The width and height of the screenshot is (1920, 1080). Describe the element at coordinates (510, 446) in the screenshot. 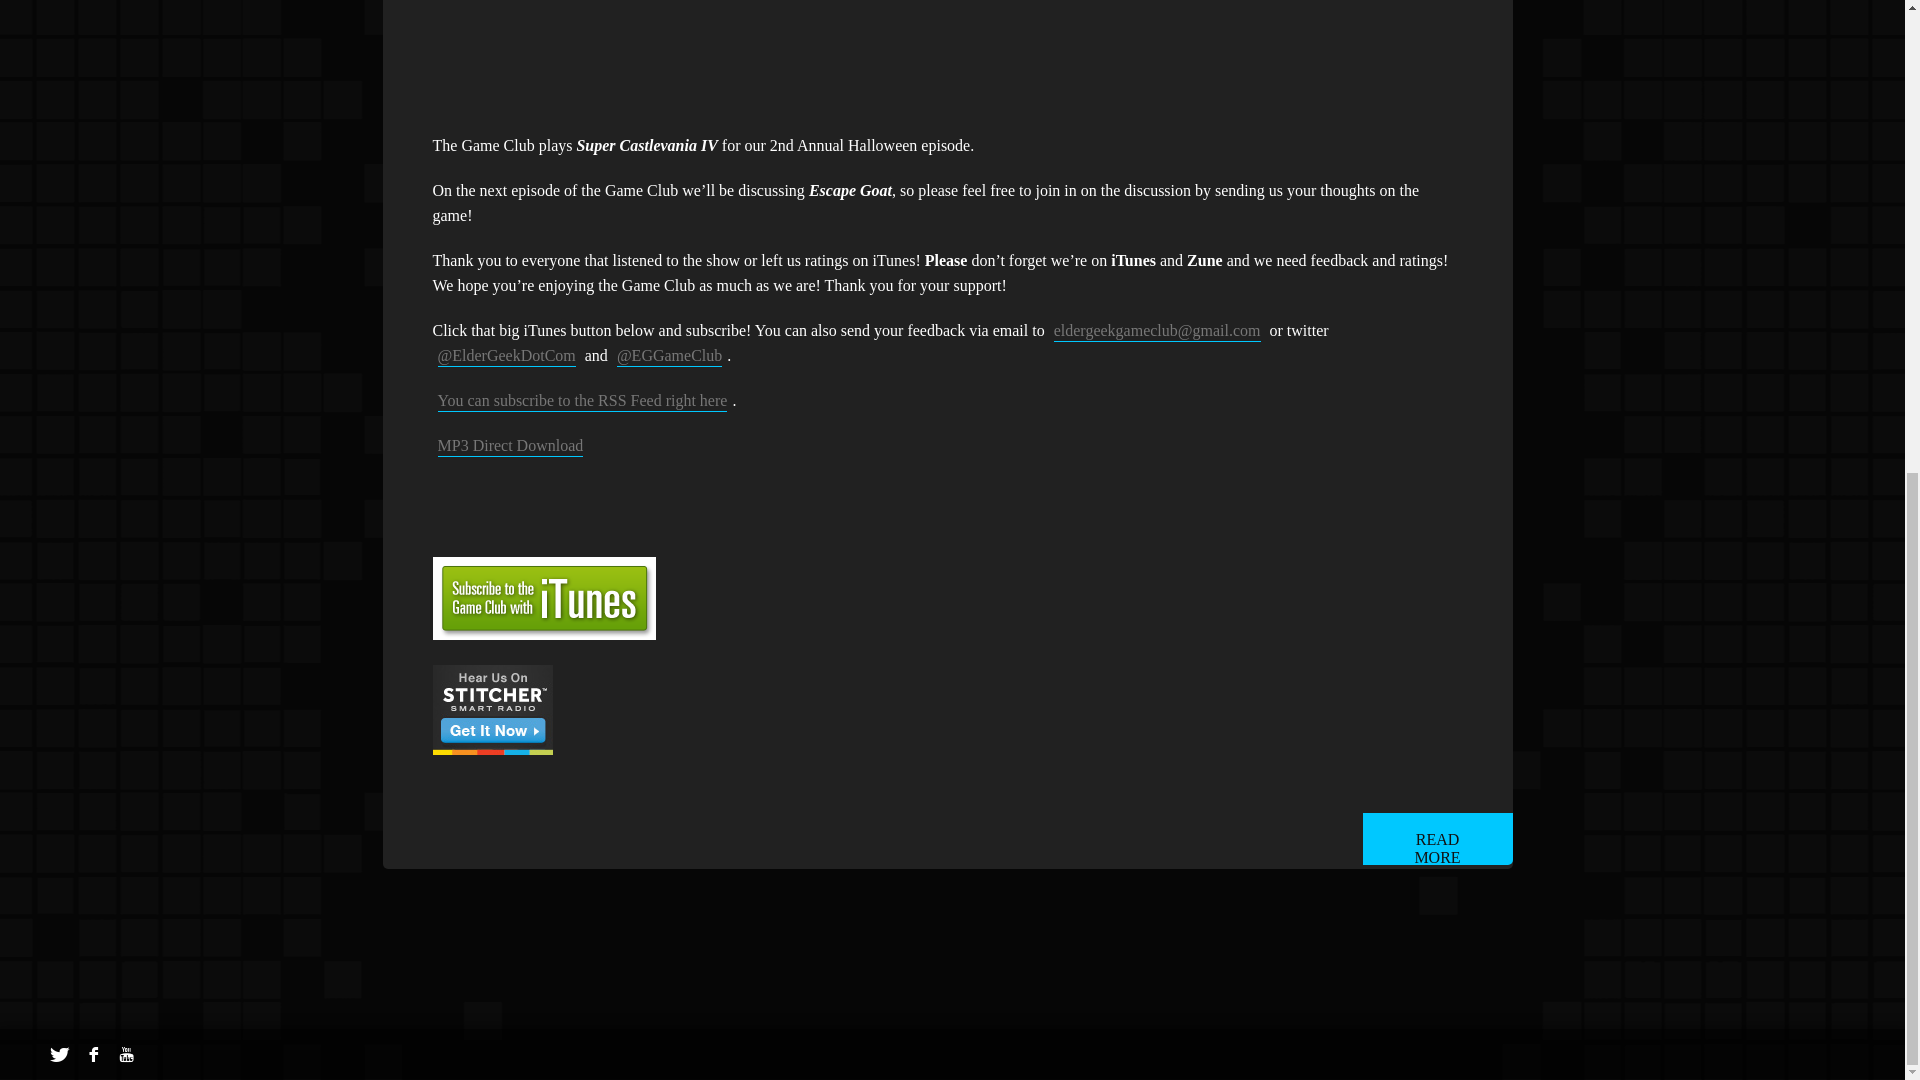

I see `MP3 Direct Download` at that location.